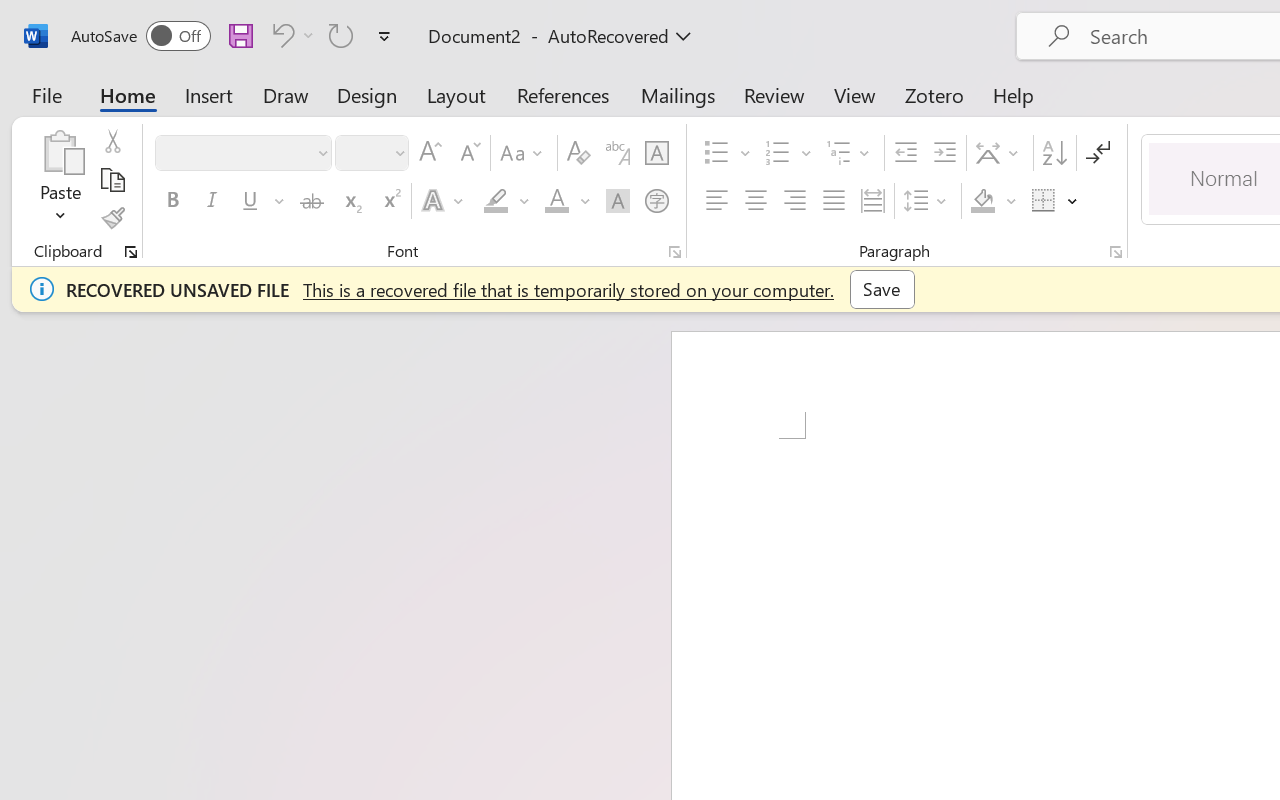 The width and height of the screenshot is (1280, 800). I want to click on Center, so click(756, 201).